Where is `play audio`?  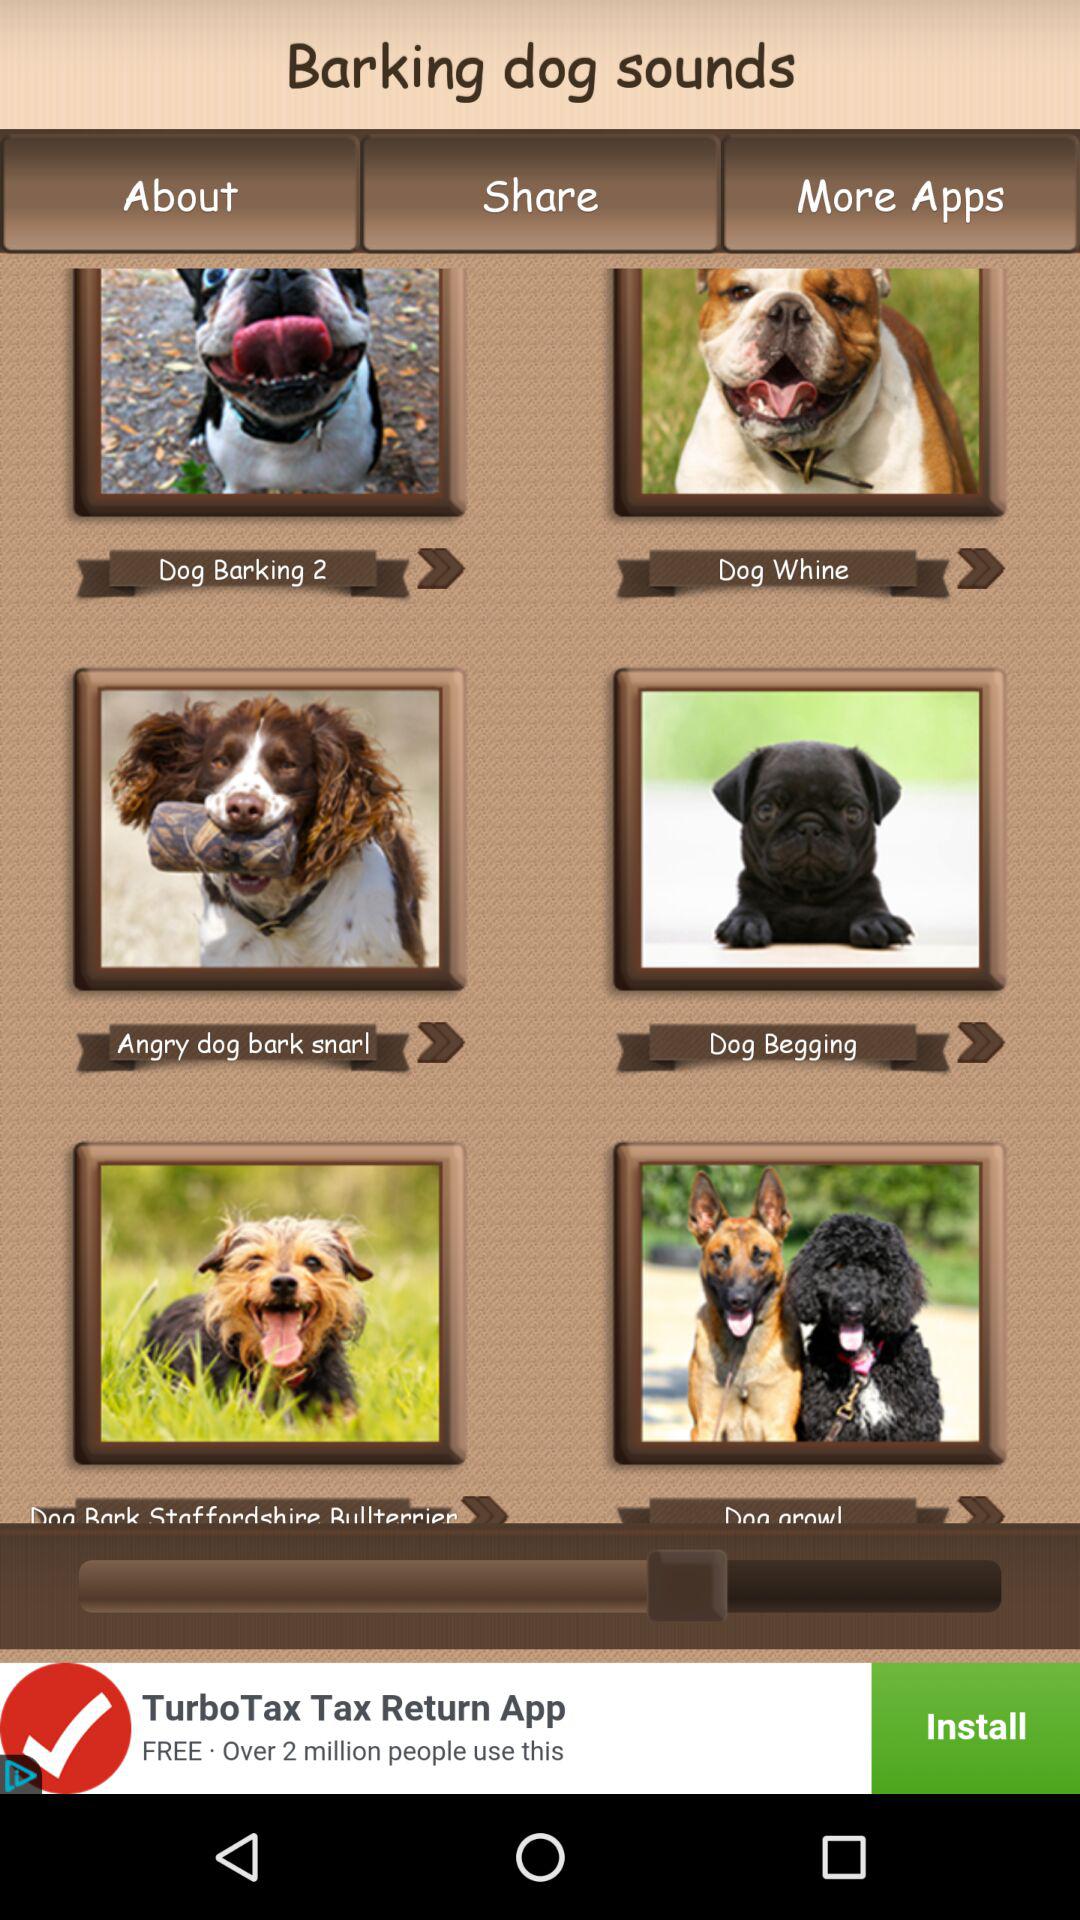 play audio is located at coordinates (810, 394).